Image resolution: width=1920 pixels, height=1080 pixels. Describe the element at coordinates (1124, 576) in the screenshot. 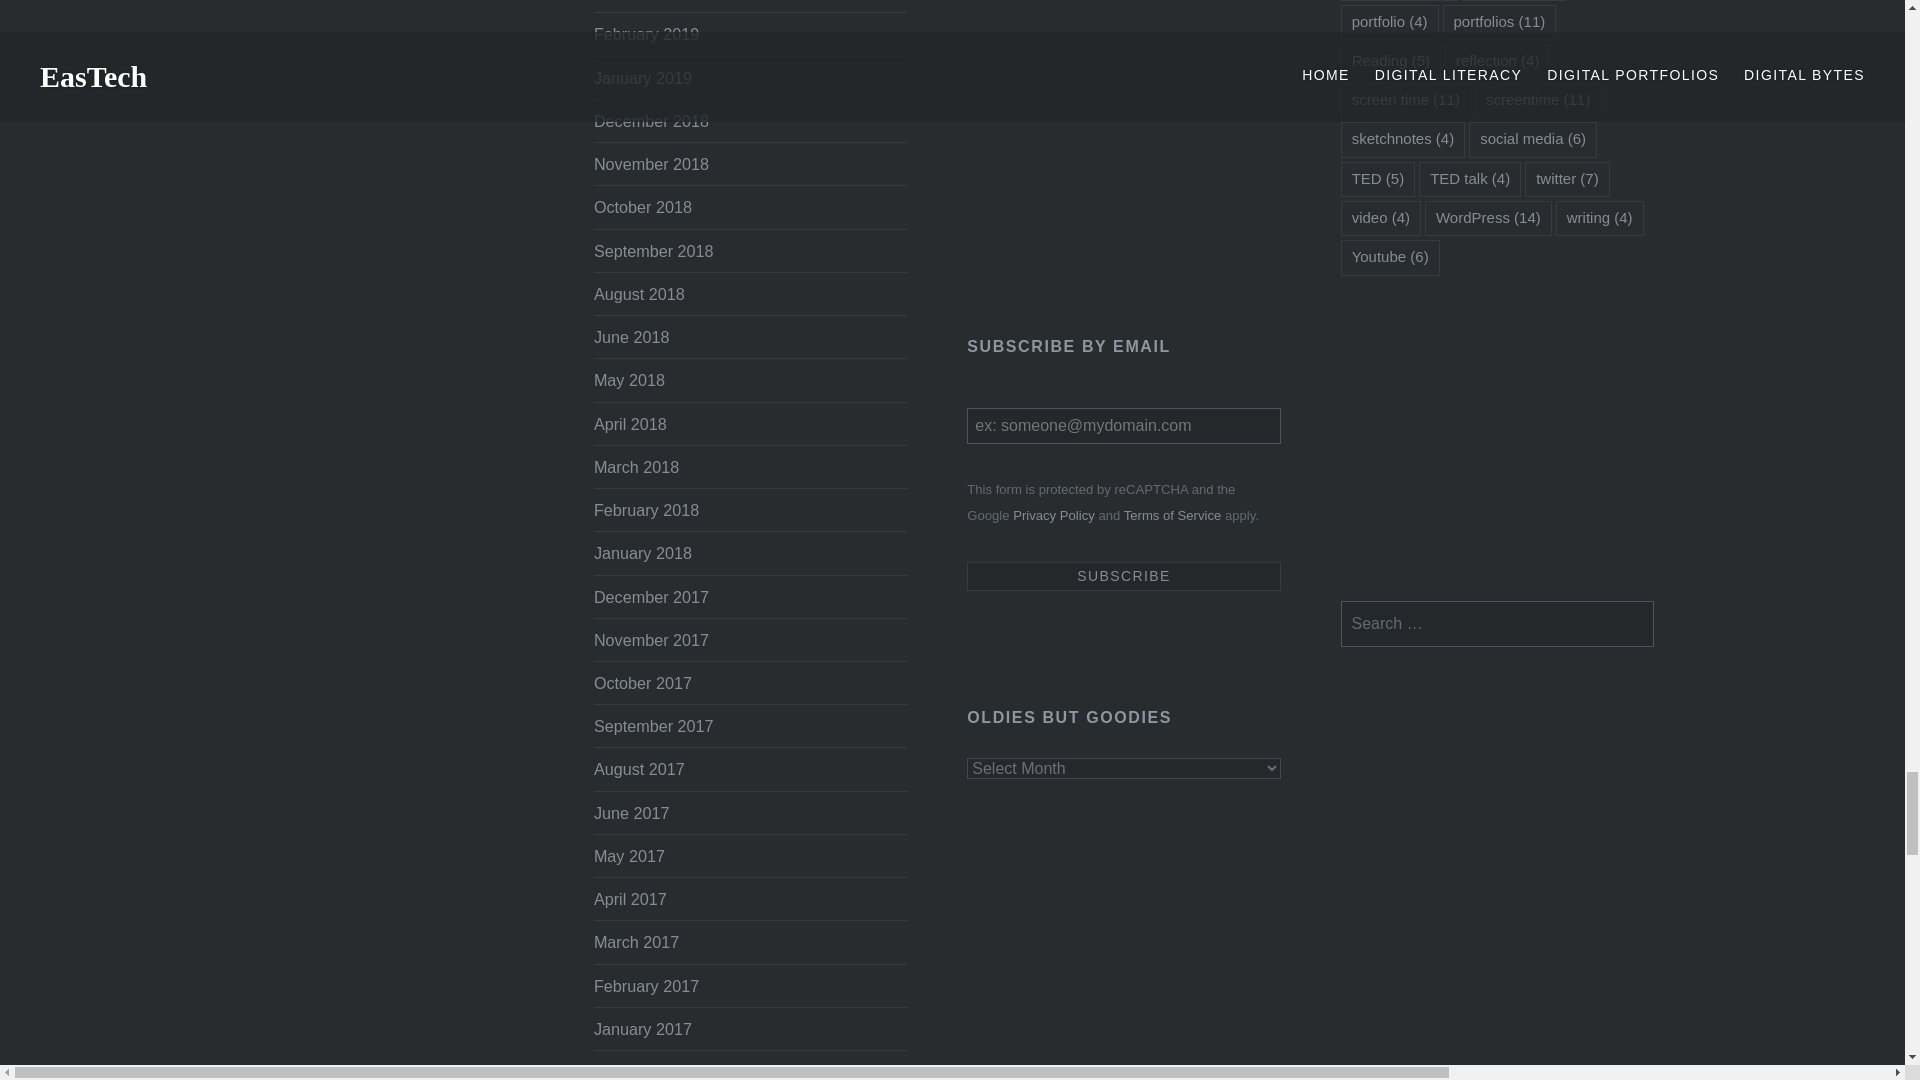

I see `Subscribe` at that location.